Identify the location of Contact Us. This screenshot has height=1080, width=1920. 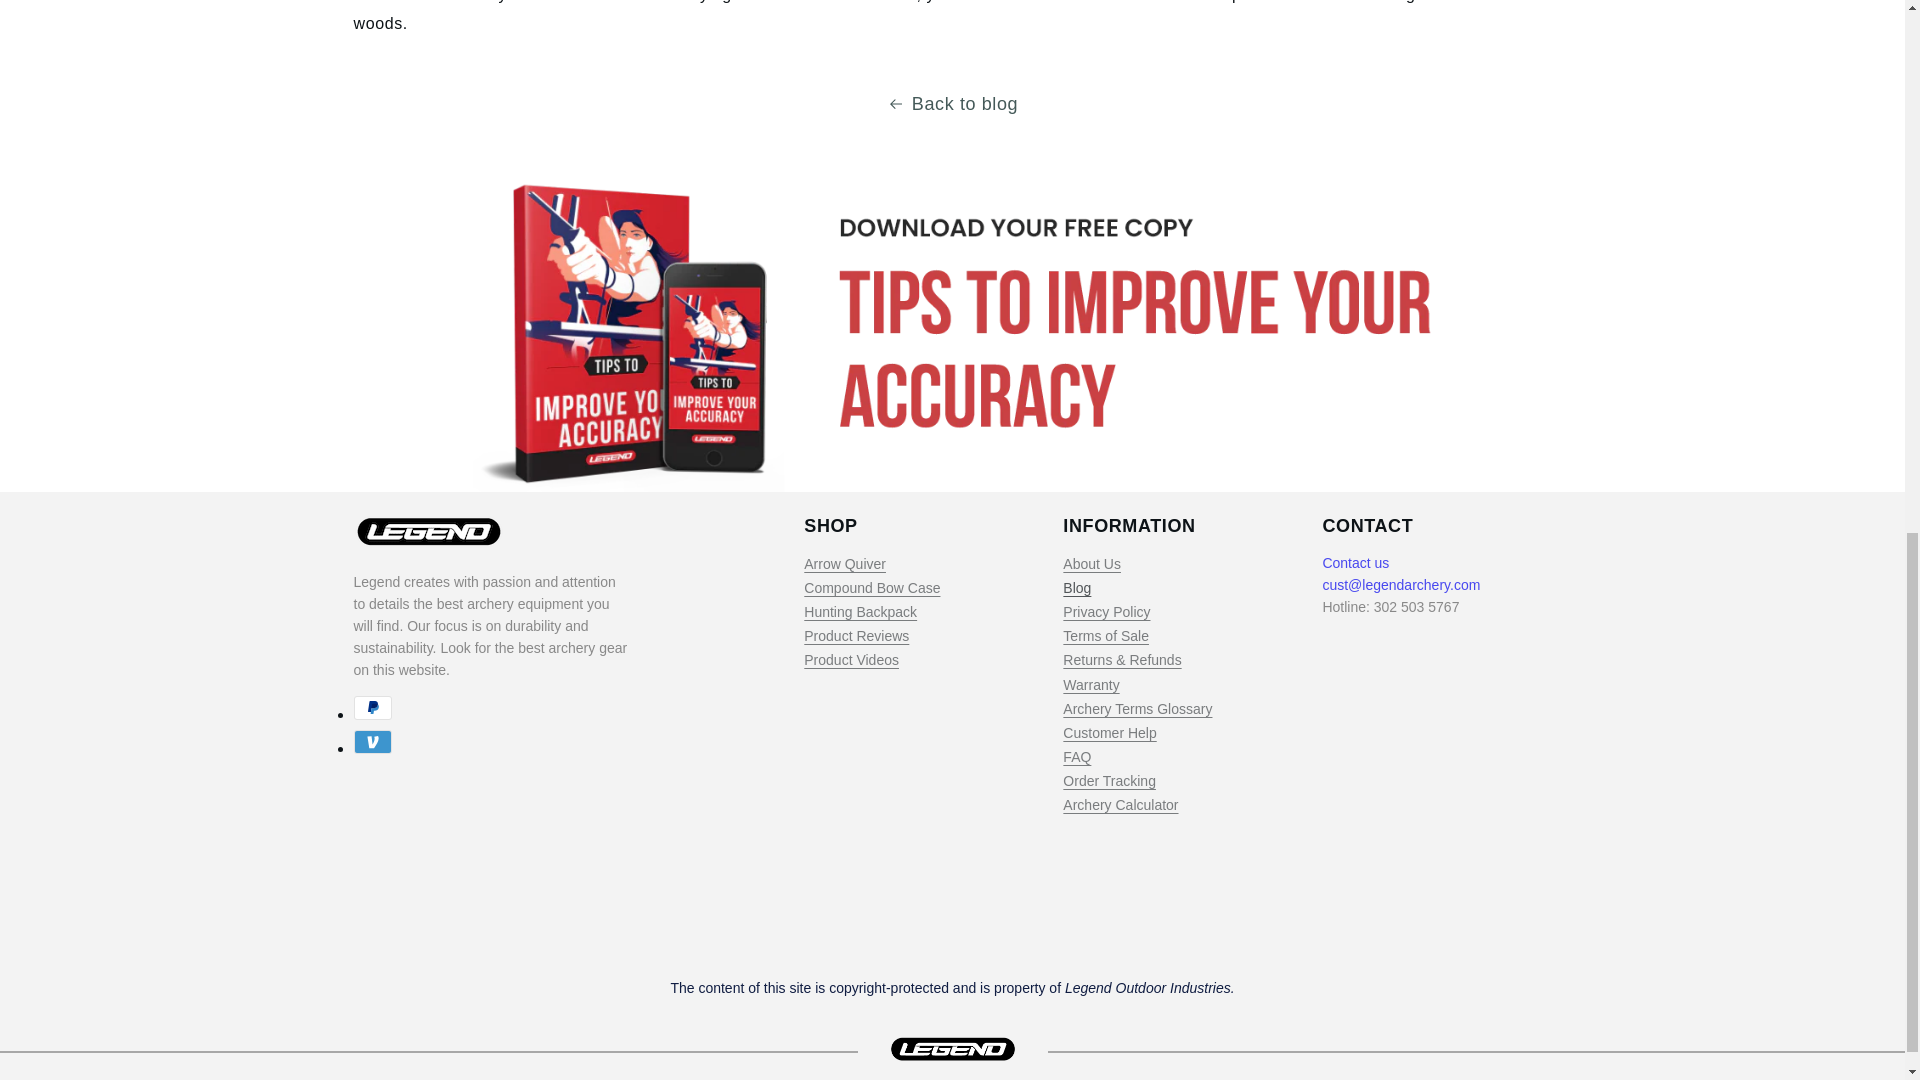
(1355, 563).